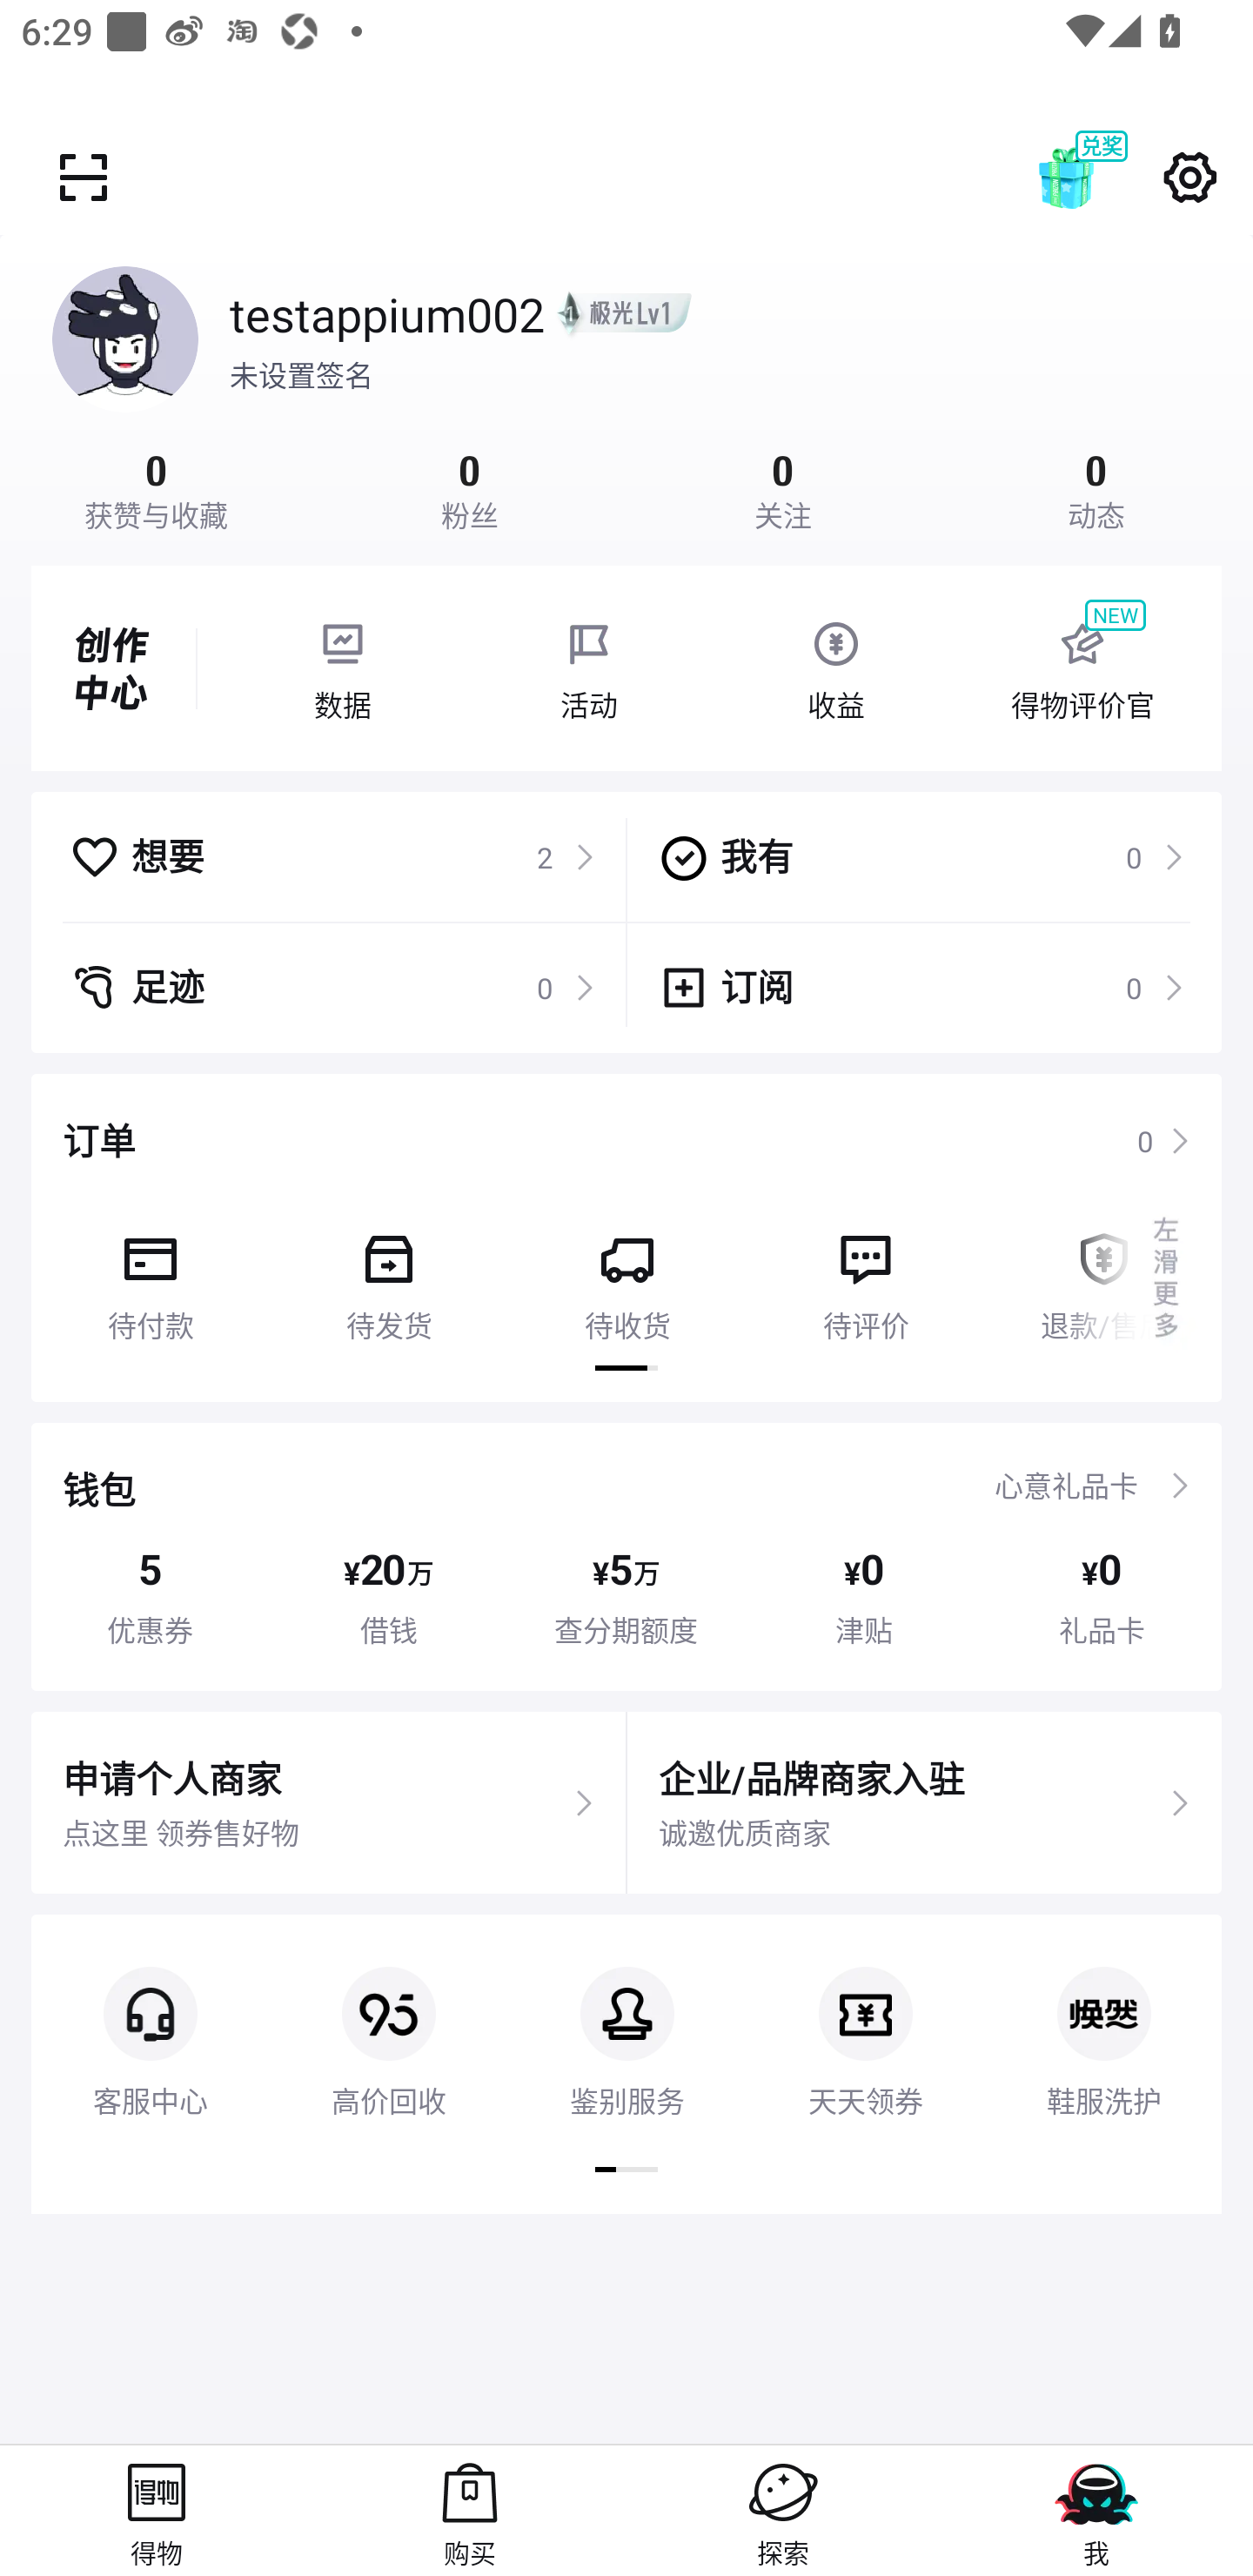 This screenshot has height=2576, width=1253. Describe the element at coordinates (865, 1276) in the screenshot. I see `待评价` at that location.